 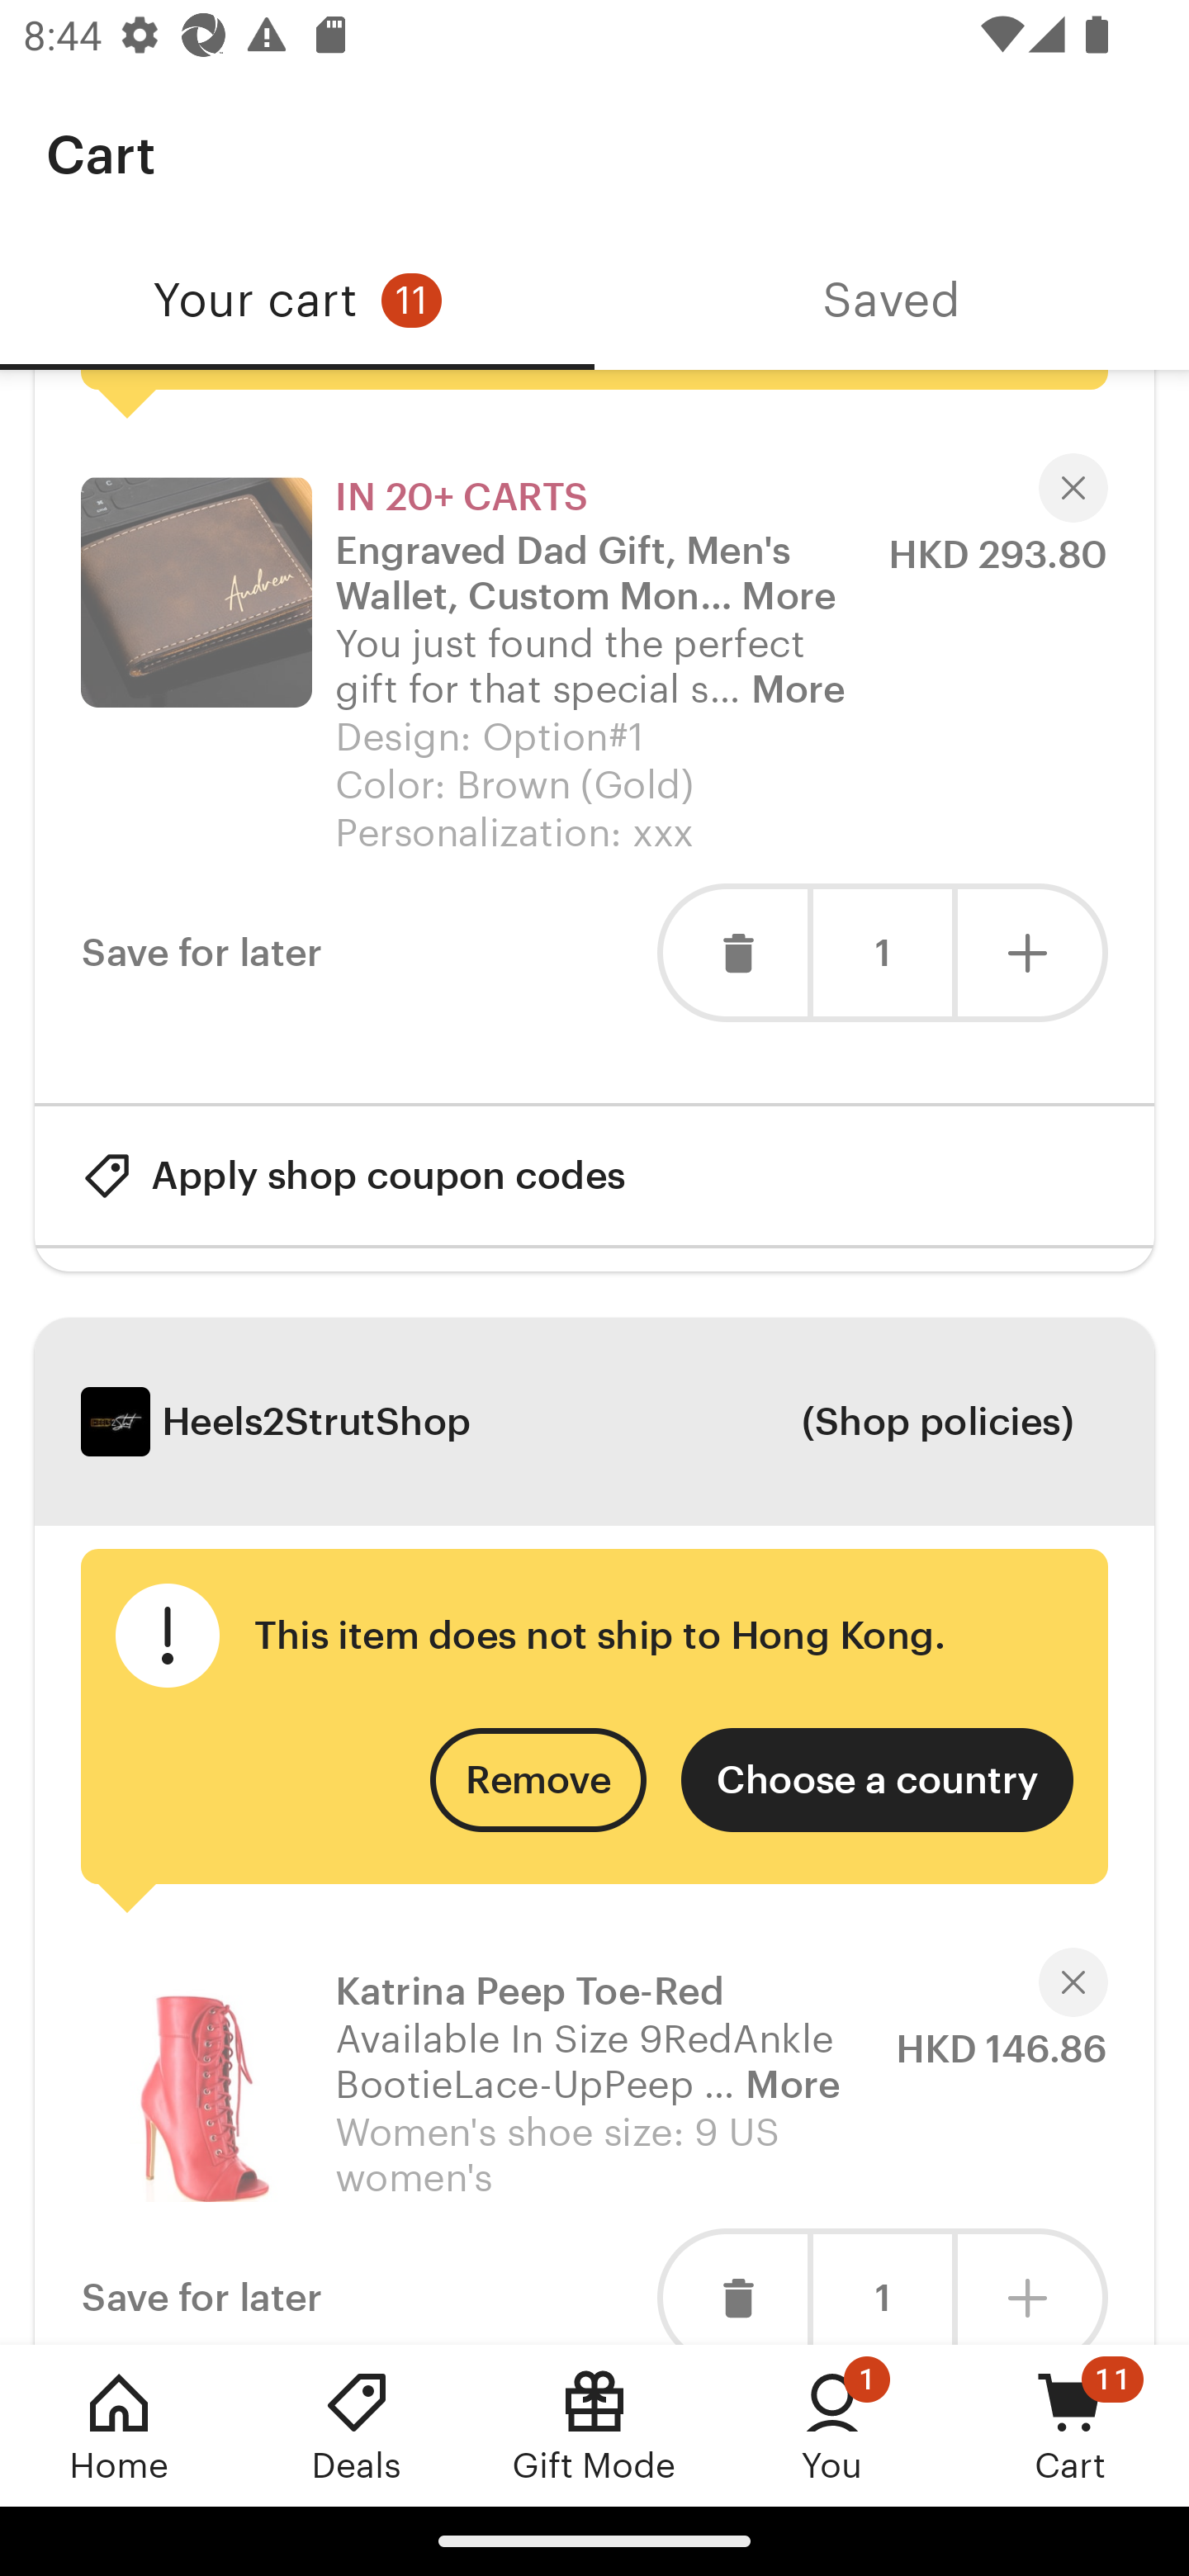 What do you see at coordinates (353, 1174) in the screenshot?
I see `Apply shop coupon codes` at bounding box center [353, 1174].